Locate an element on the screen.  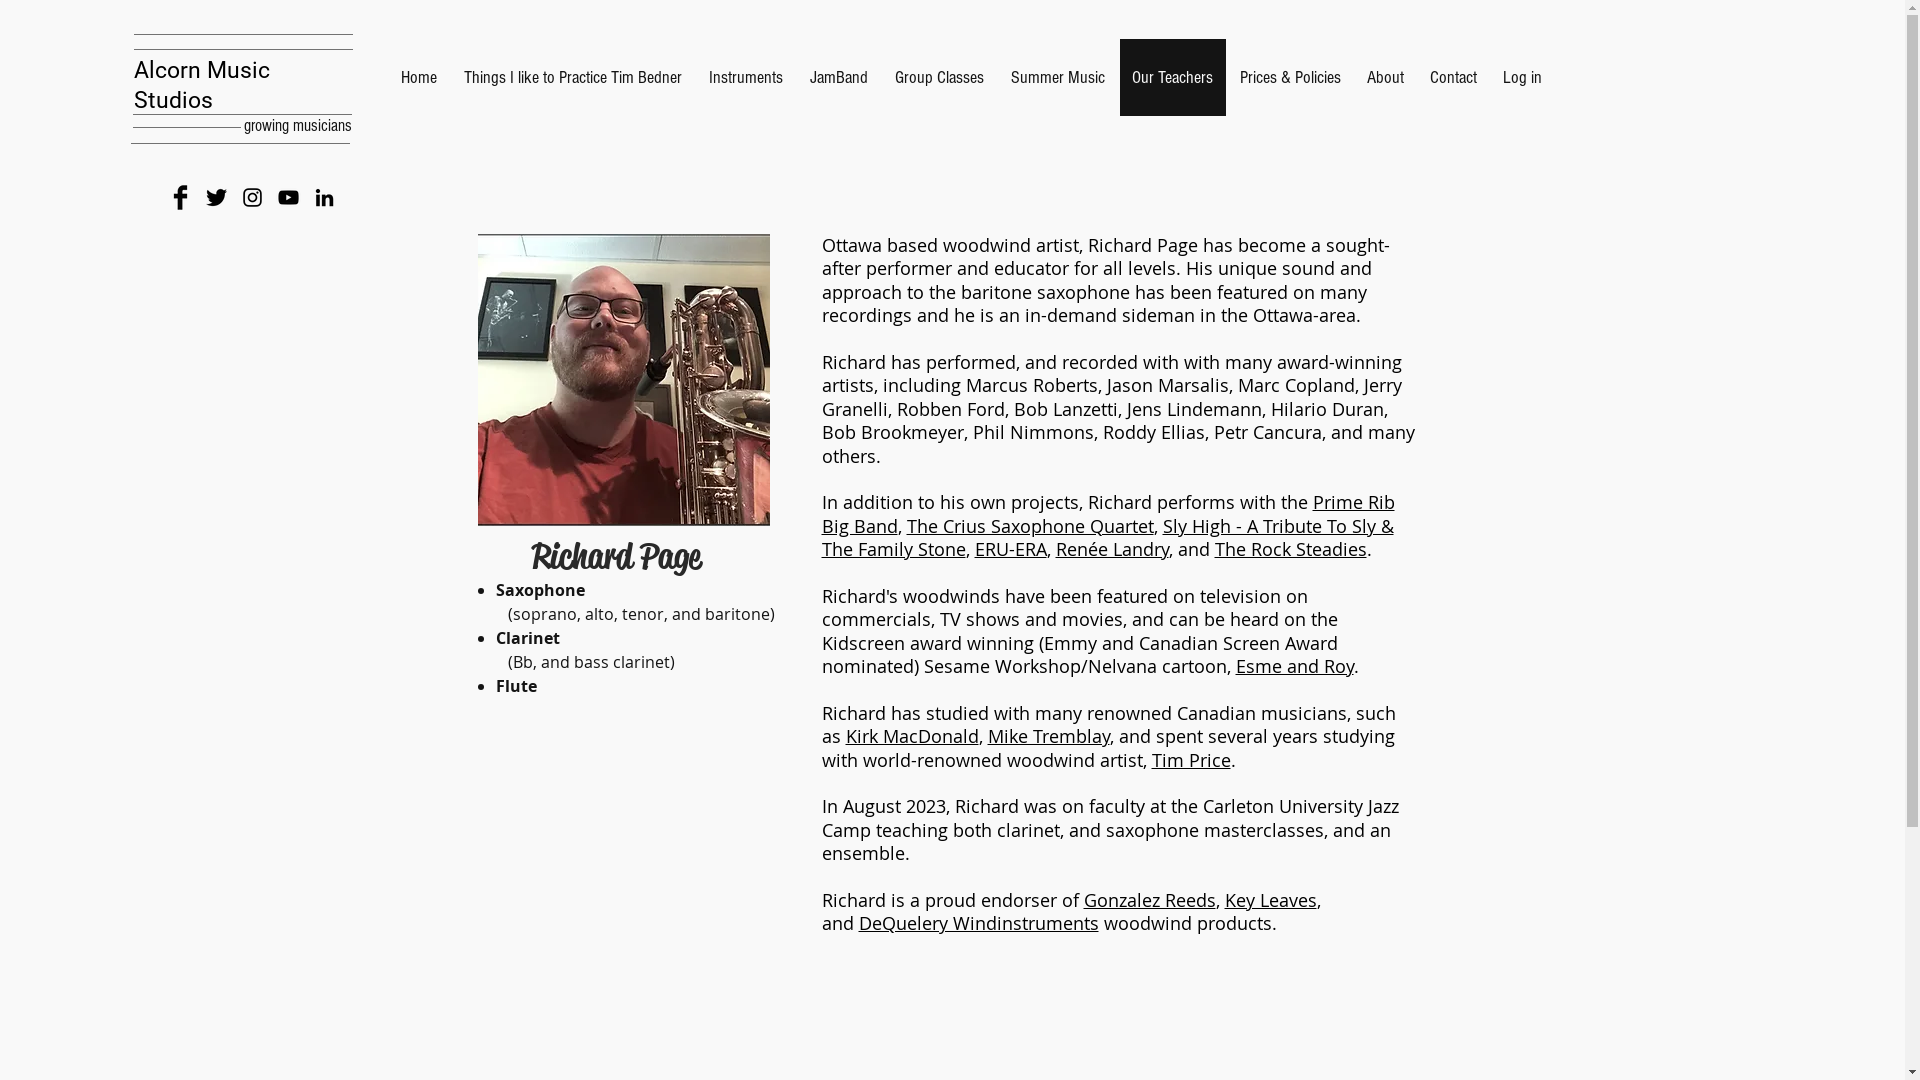
Kirk MacDonald is located at coordinates (912, 736).